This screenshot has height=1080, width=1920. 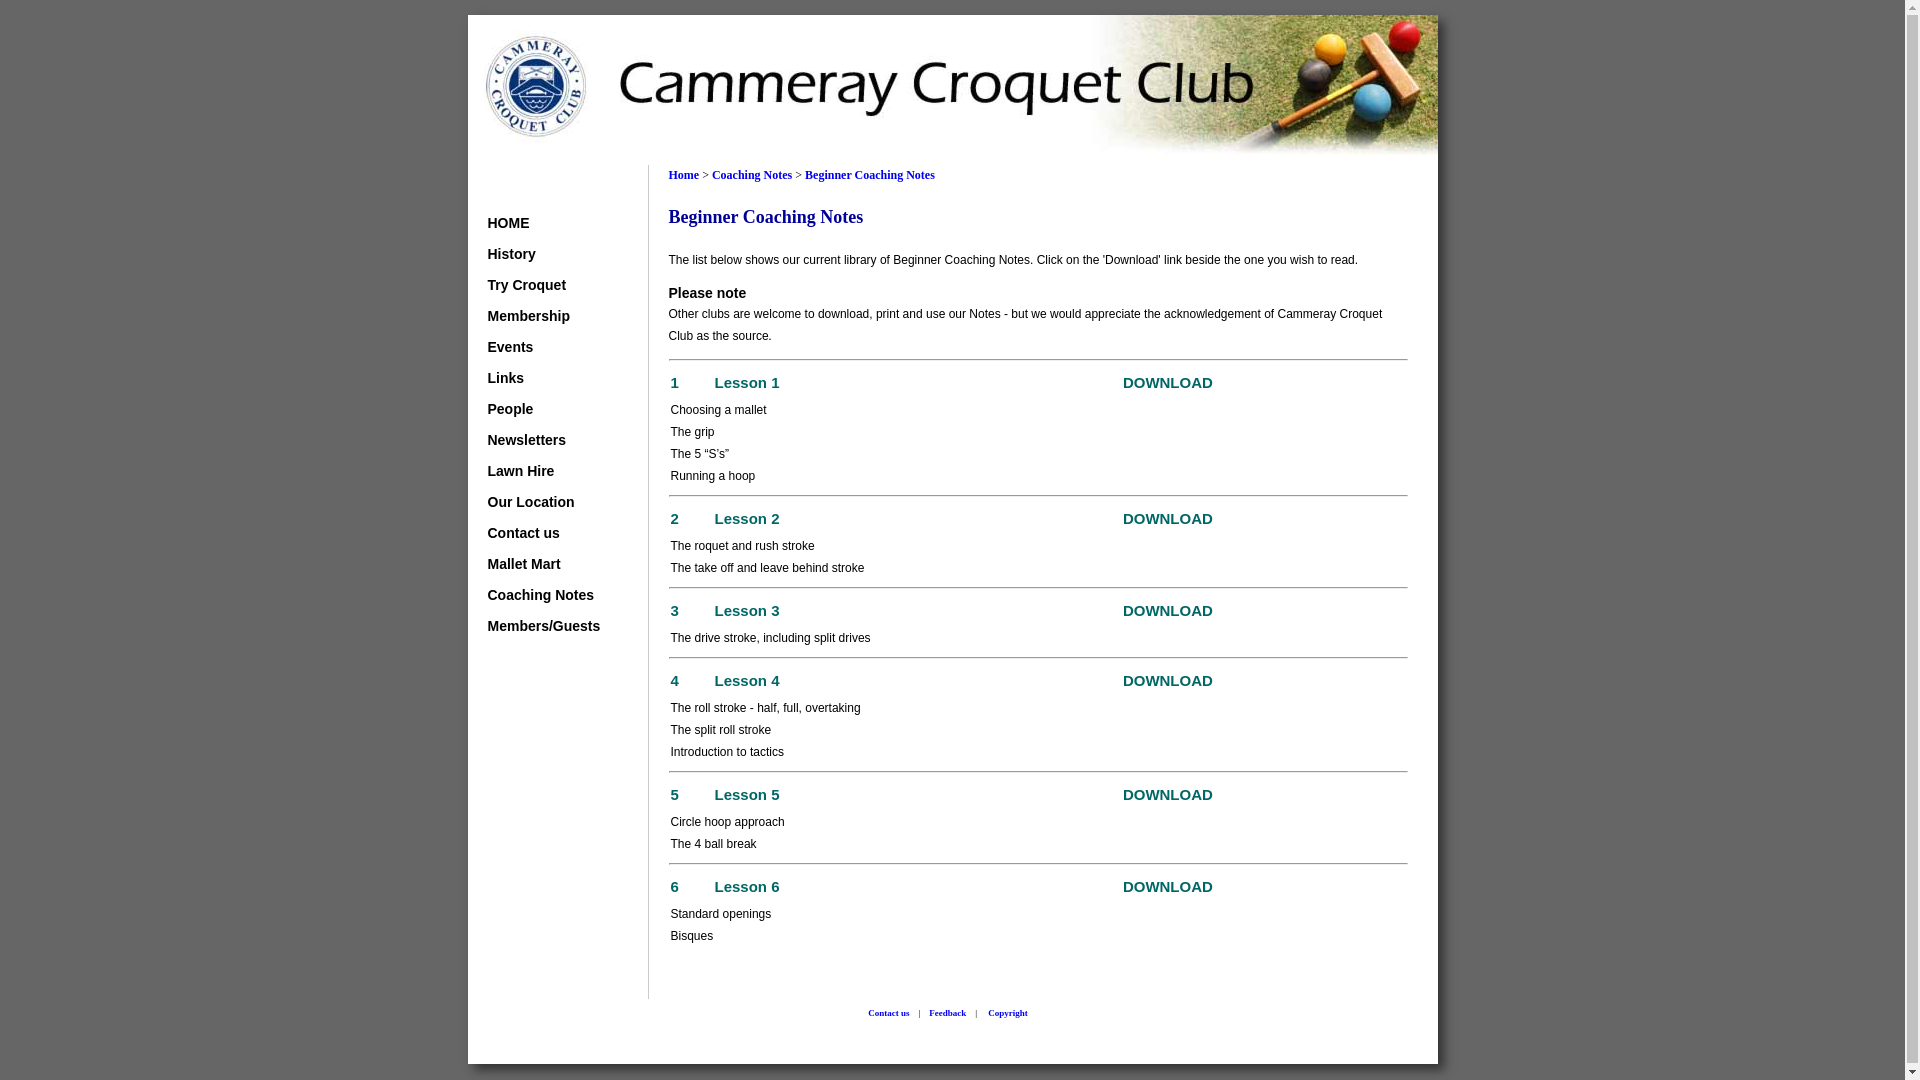 What do you see at coordinates (546, 502) in the screenshot?
I see `Our Location` at bounding box center [546, 502].